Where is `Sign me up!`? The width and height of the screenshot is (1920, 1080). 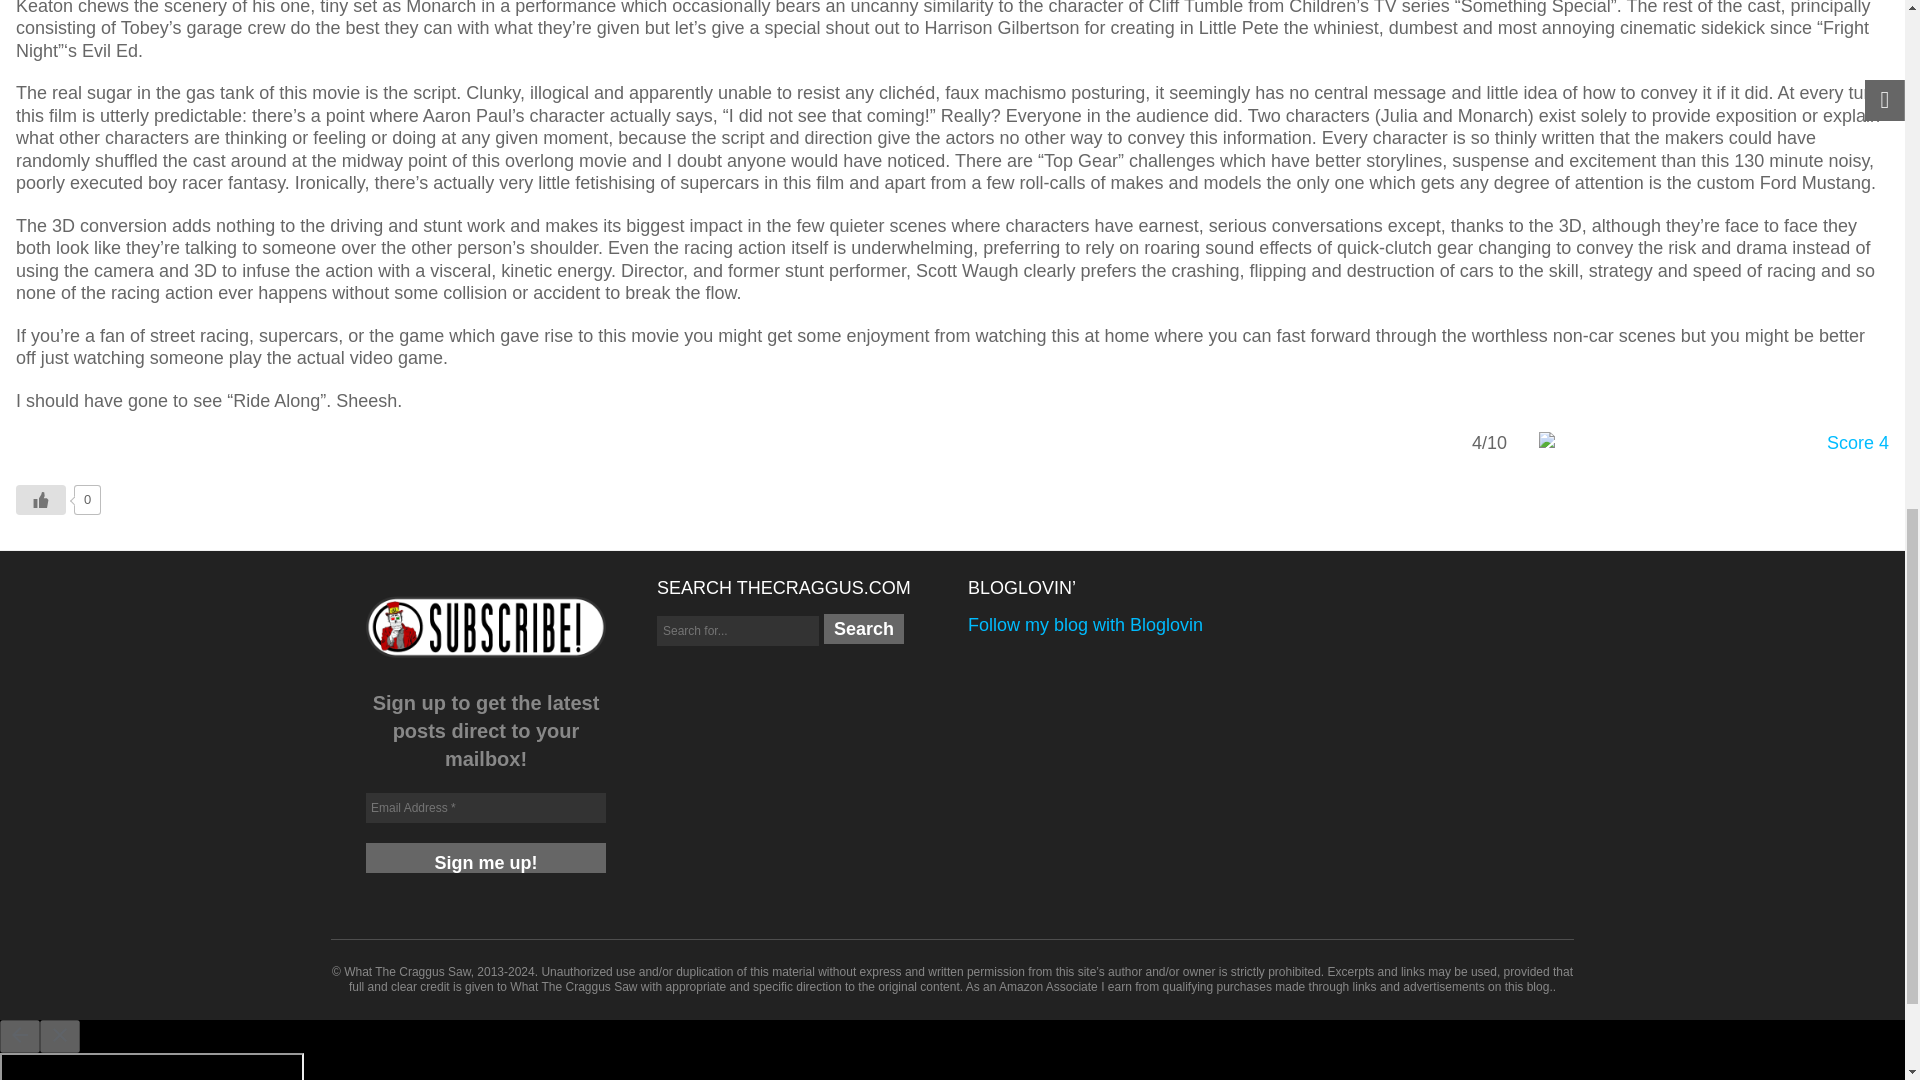 Sign me up! is located at coordinates (486, 858).